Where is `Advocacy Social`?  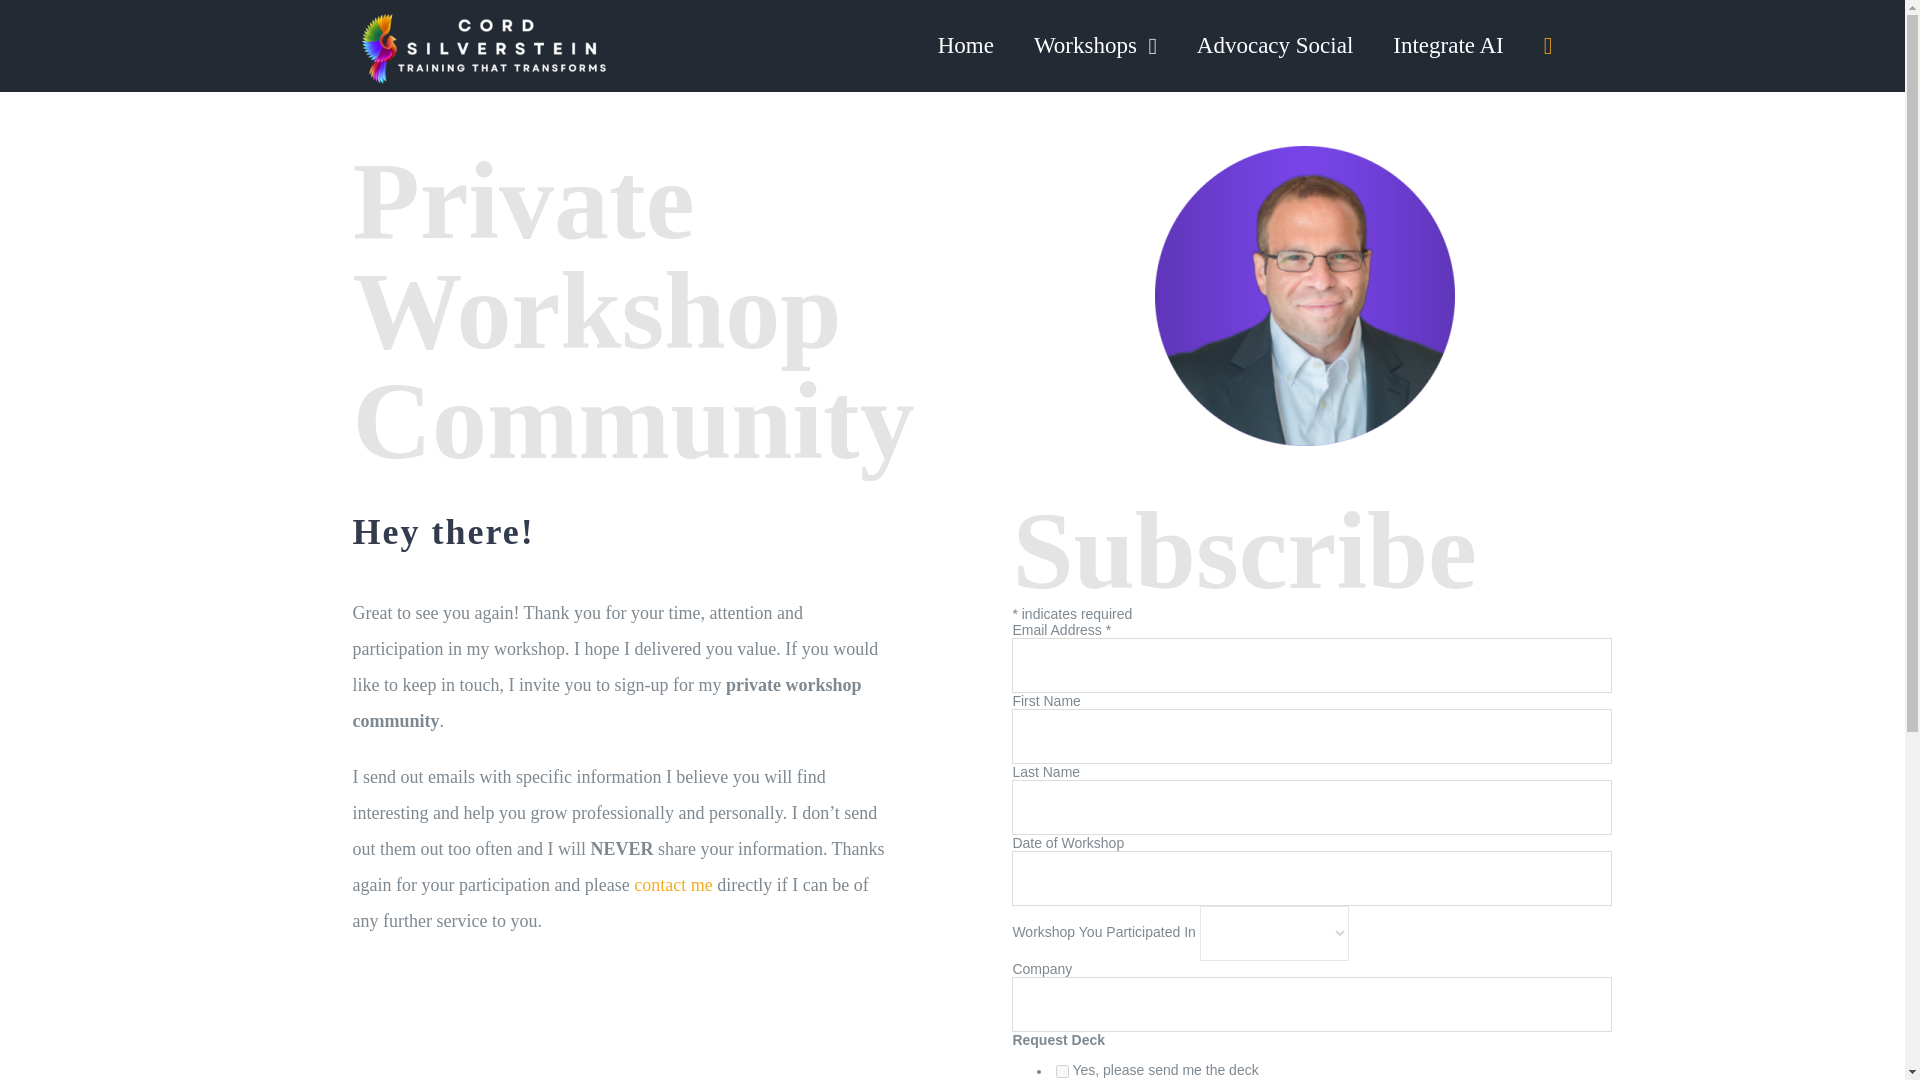
Advocacy Social is located at coordinates (1274, 46).